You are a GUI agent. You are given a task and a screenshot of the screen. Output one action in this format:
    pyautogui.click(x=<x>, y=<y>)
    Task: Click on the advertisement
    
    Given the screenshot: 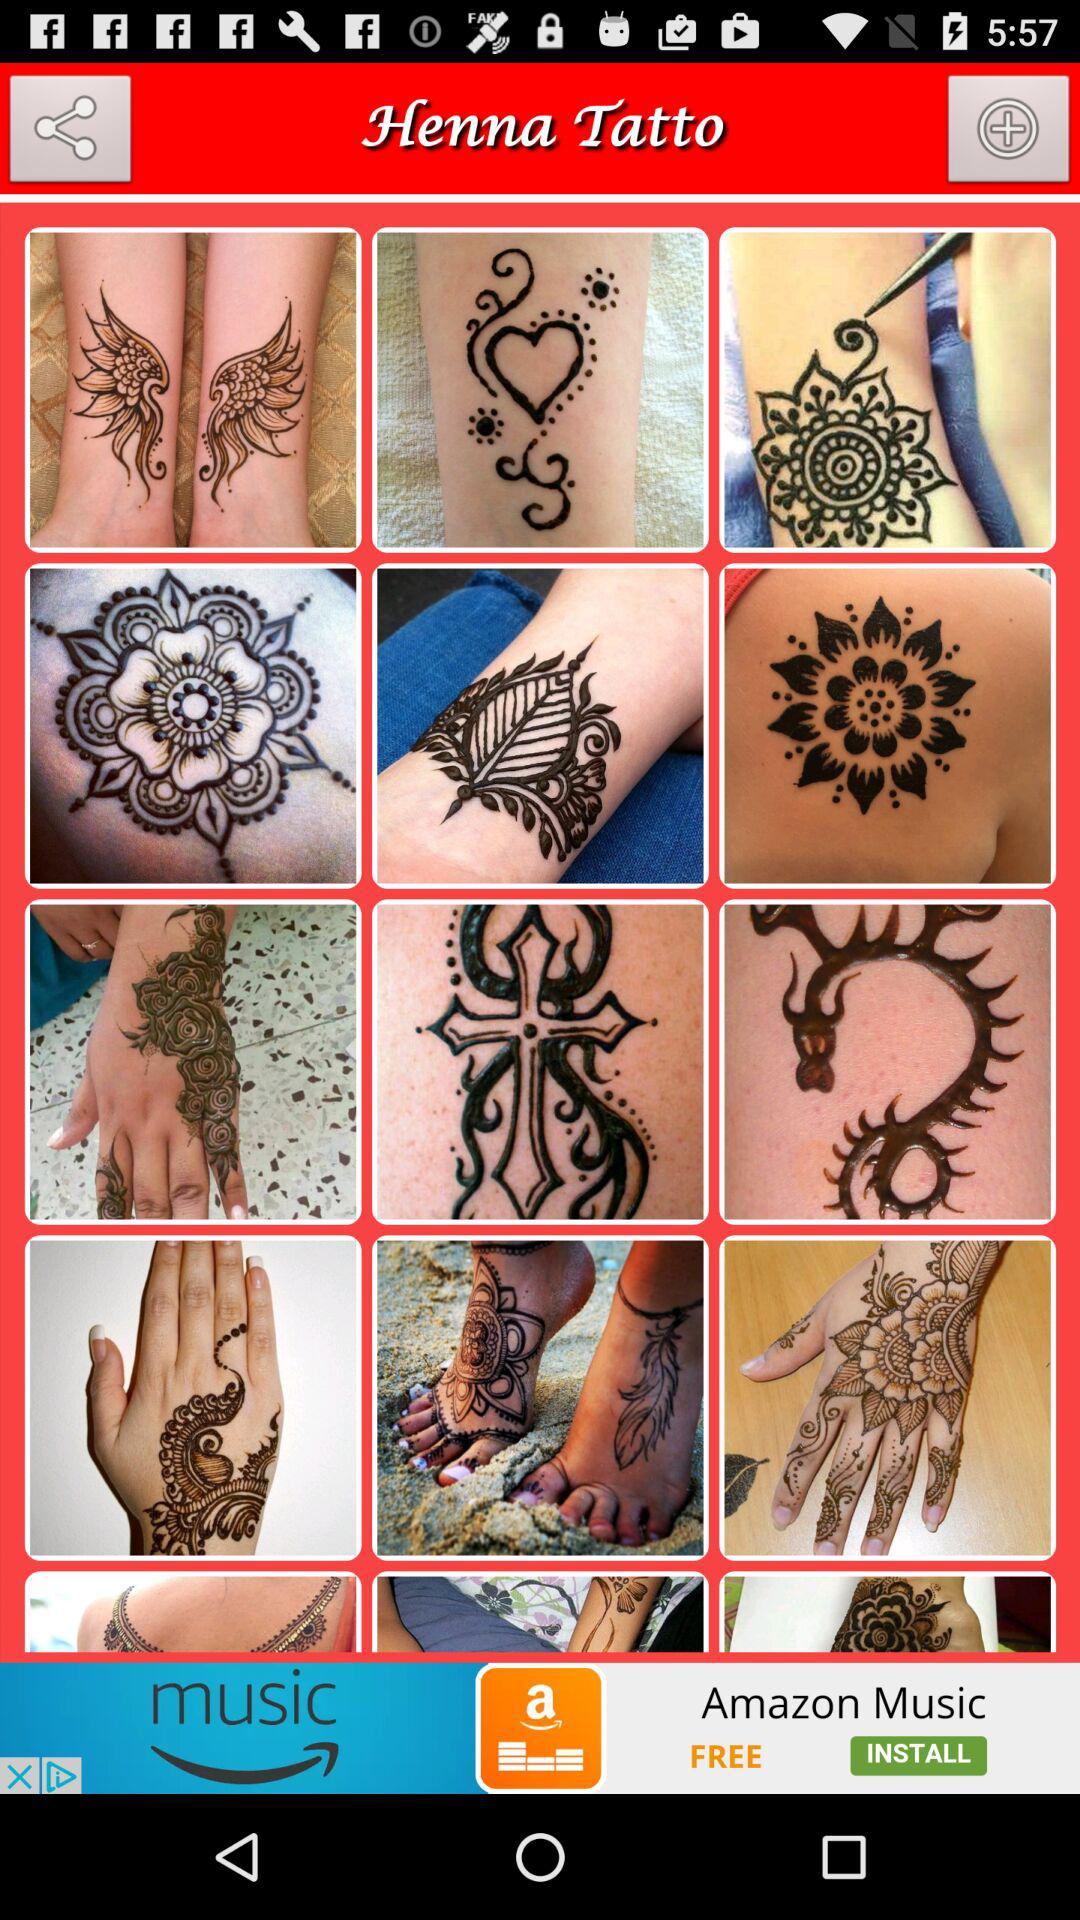 What is the action you would take?
    pyautogui.click(x=540, y=1728)
    